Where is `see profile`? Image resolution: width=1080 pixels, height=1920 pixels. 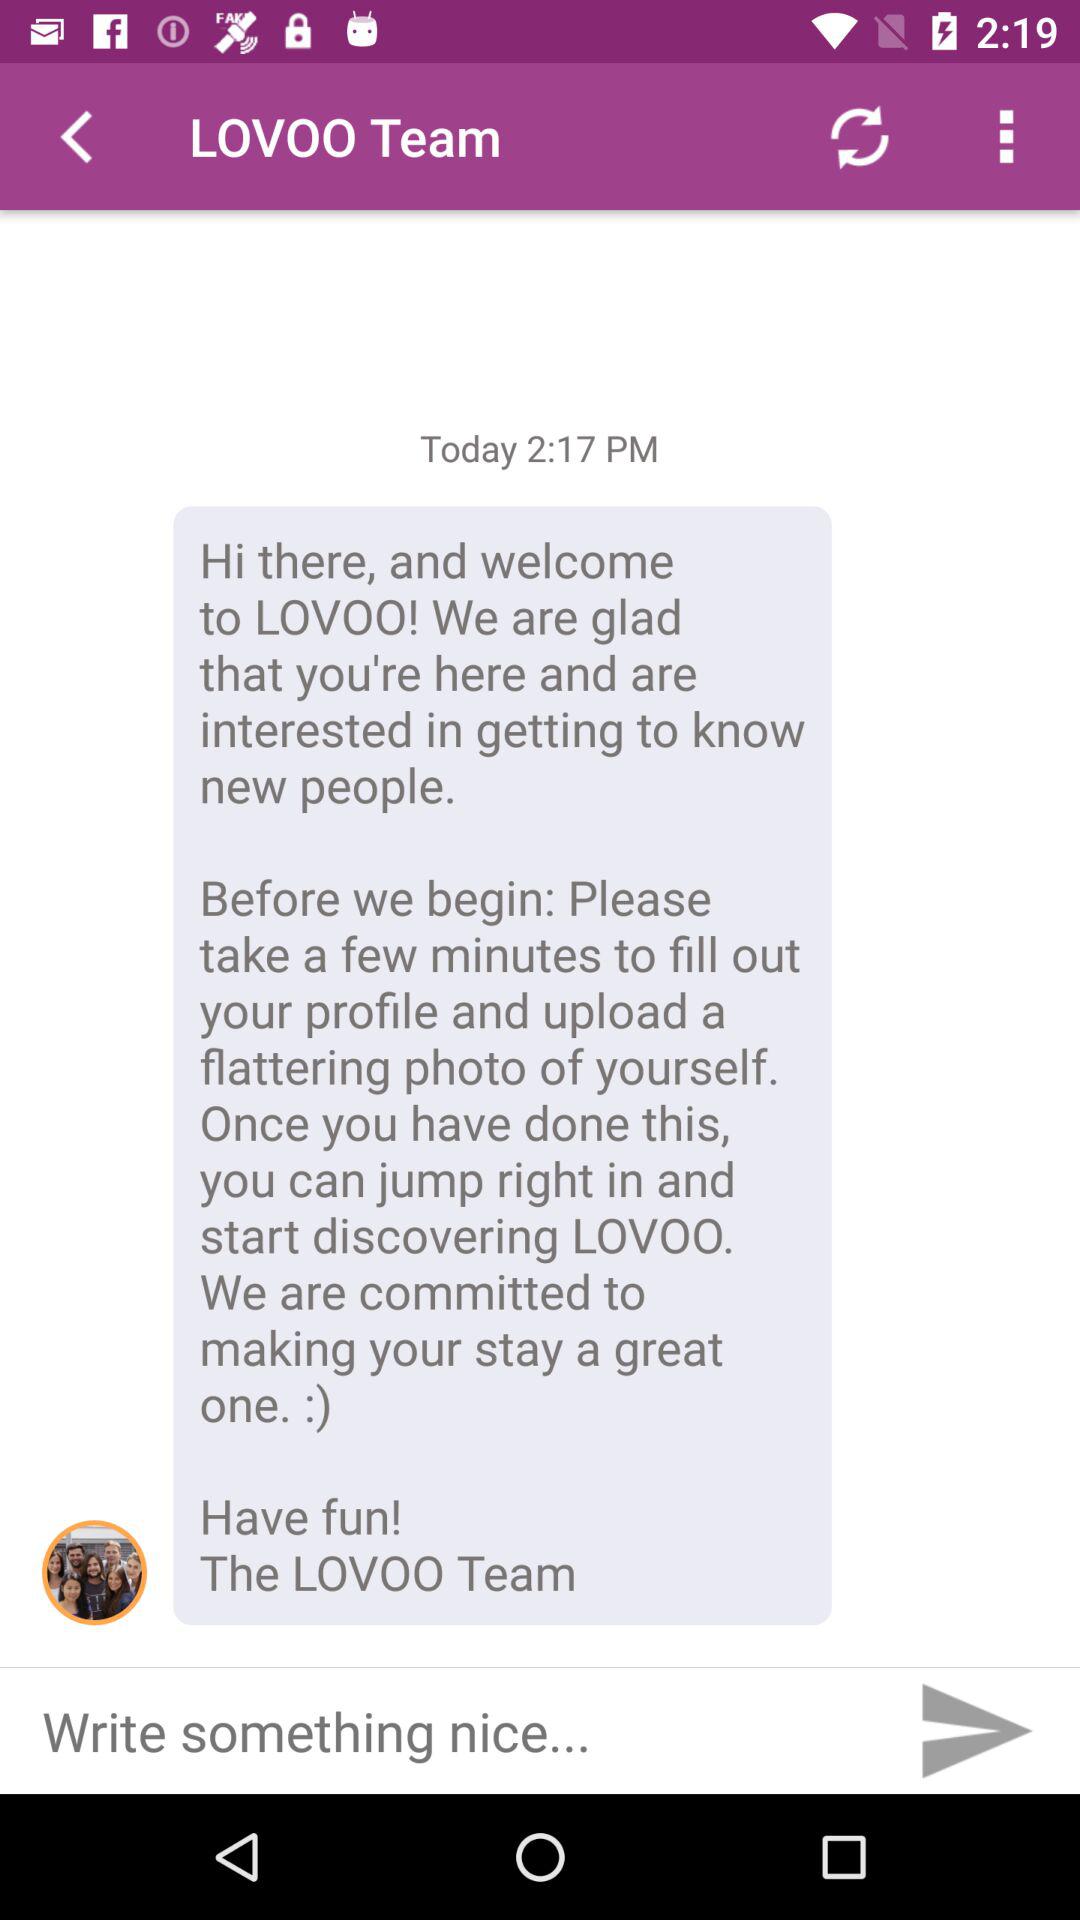 see profile is located at coordinates (94, 1572).